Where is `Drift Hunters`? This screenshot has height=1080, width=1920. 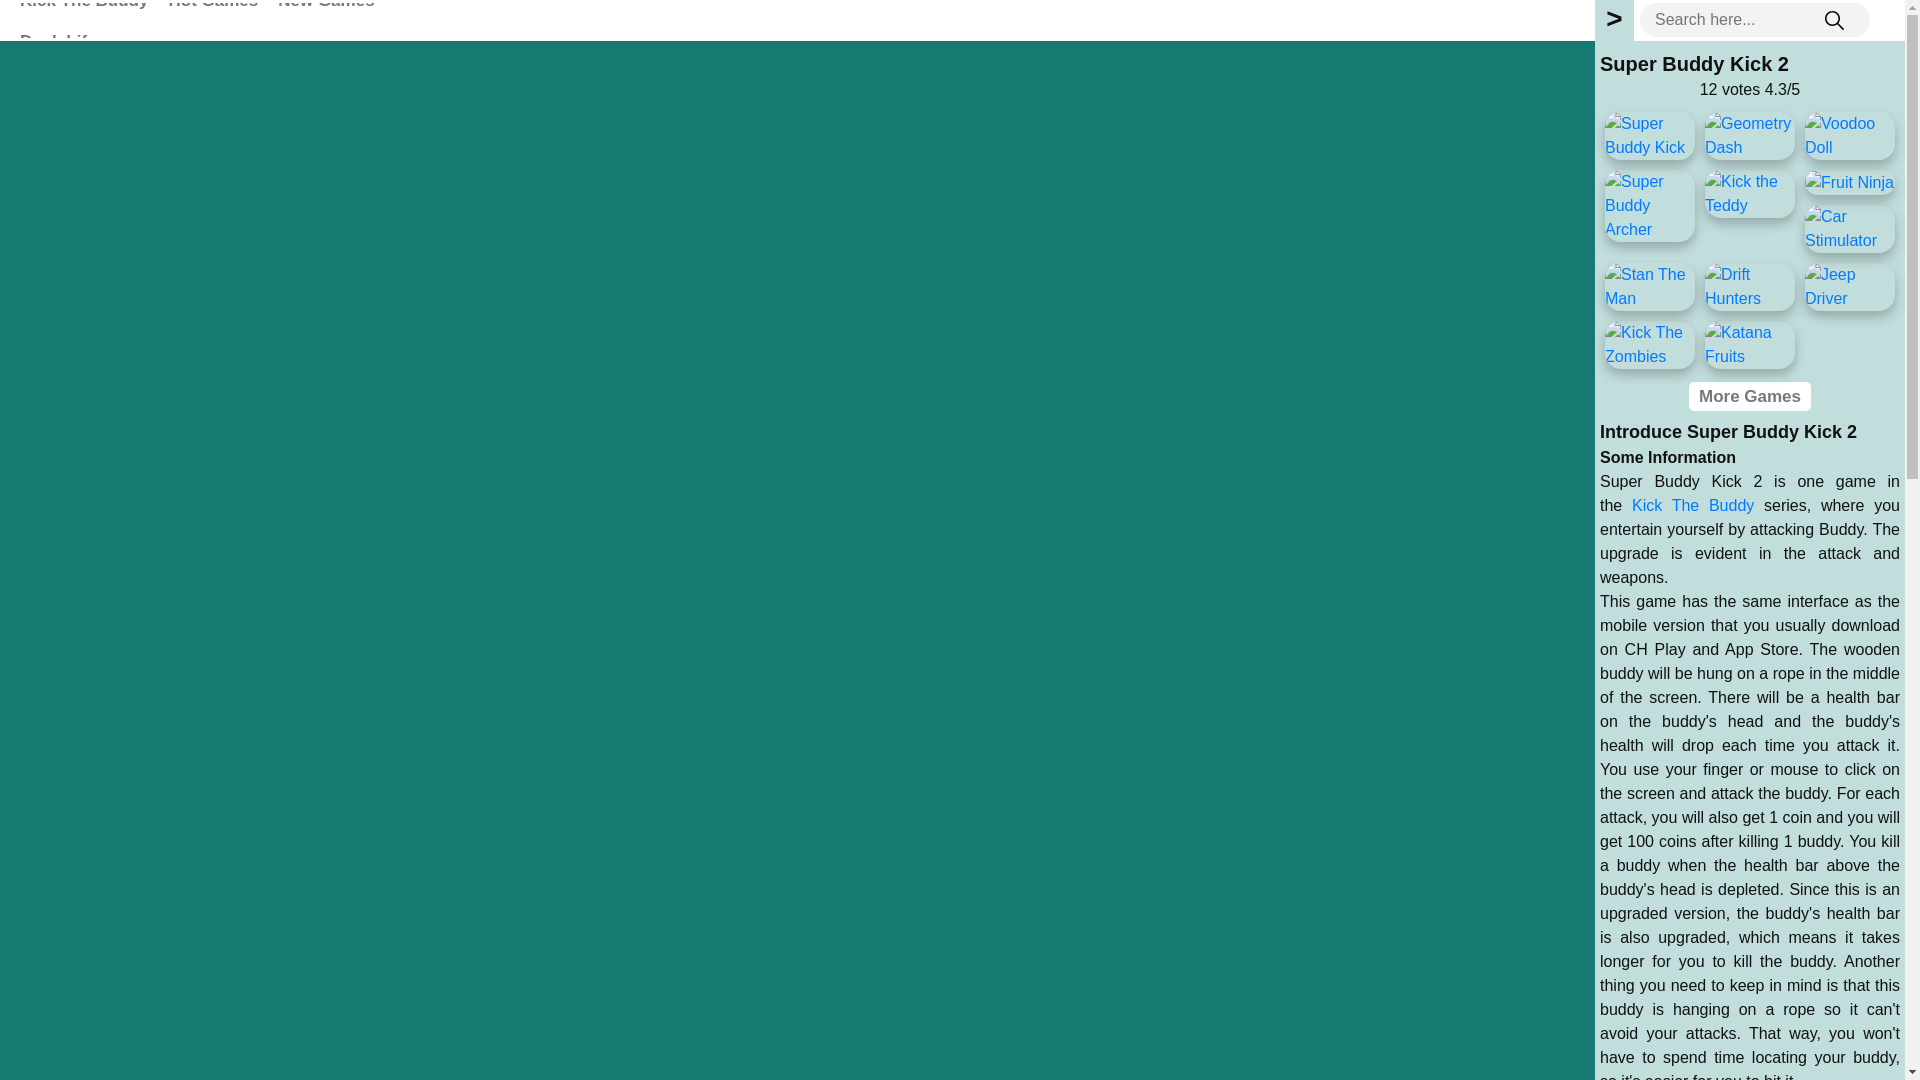
Drift Hunters is located at coordinates (1750, 287).